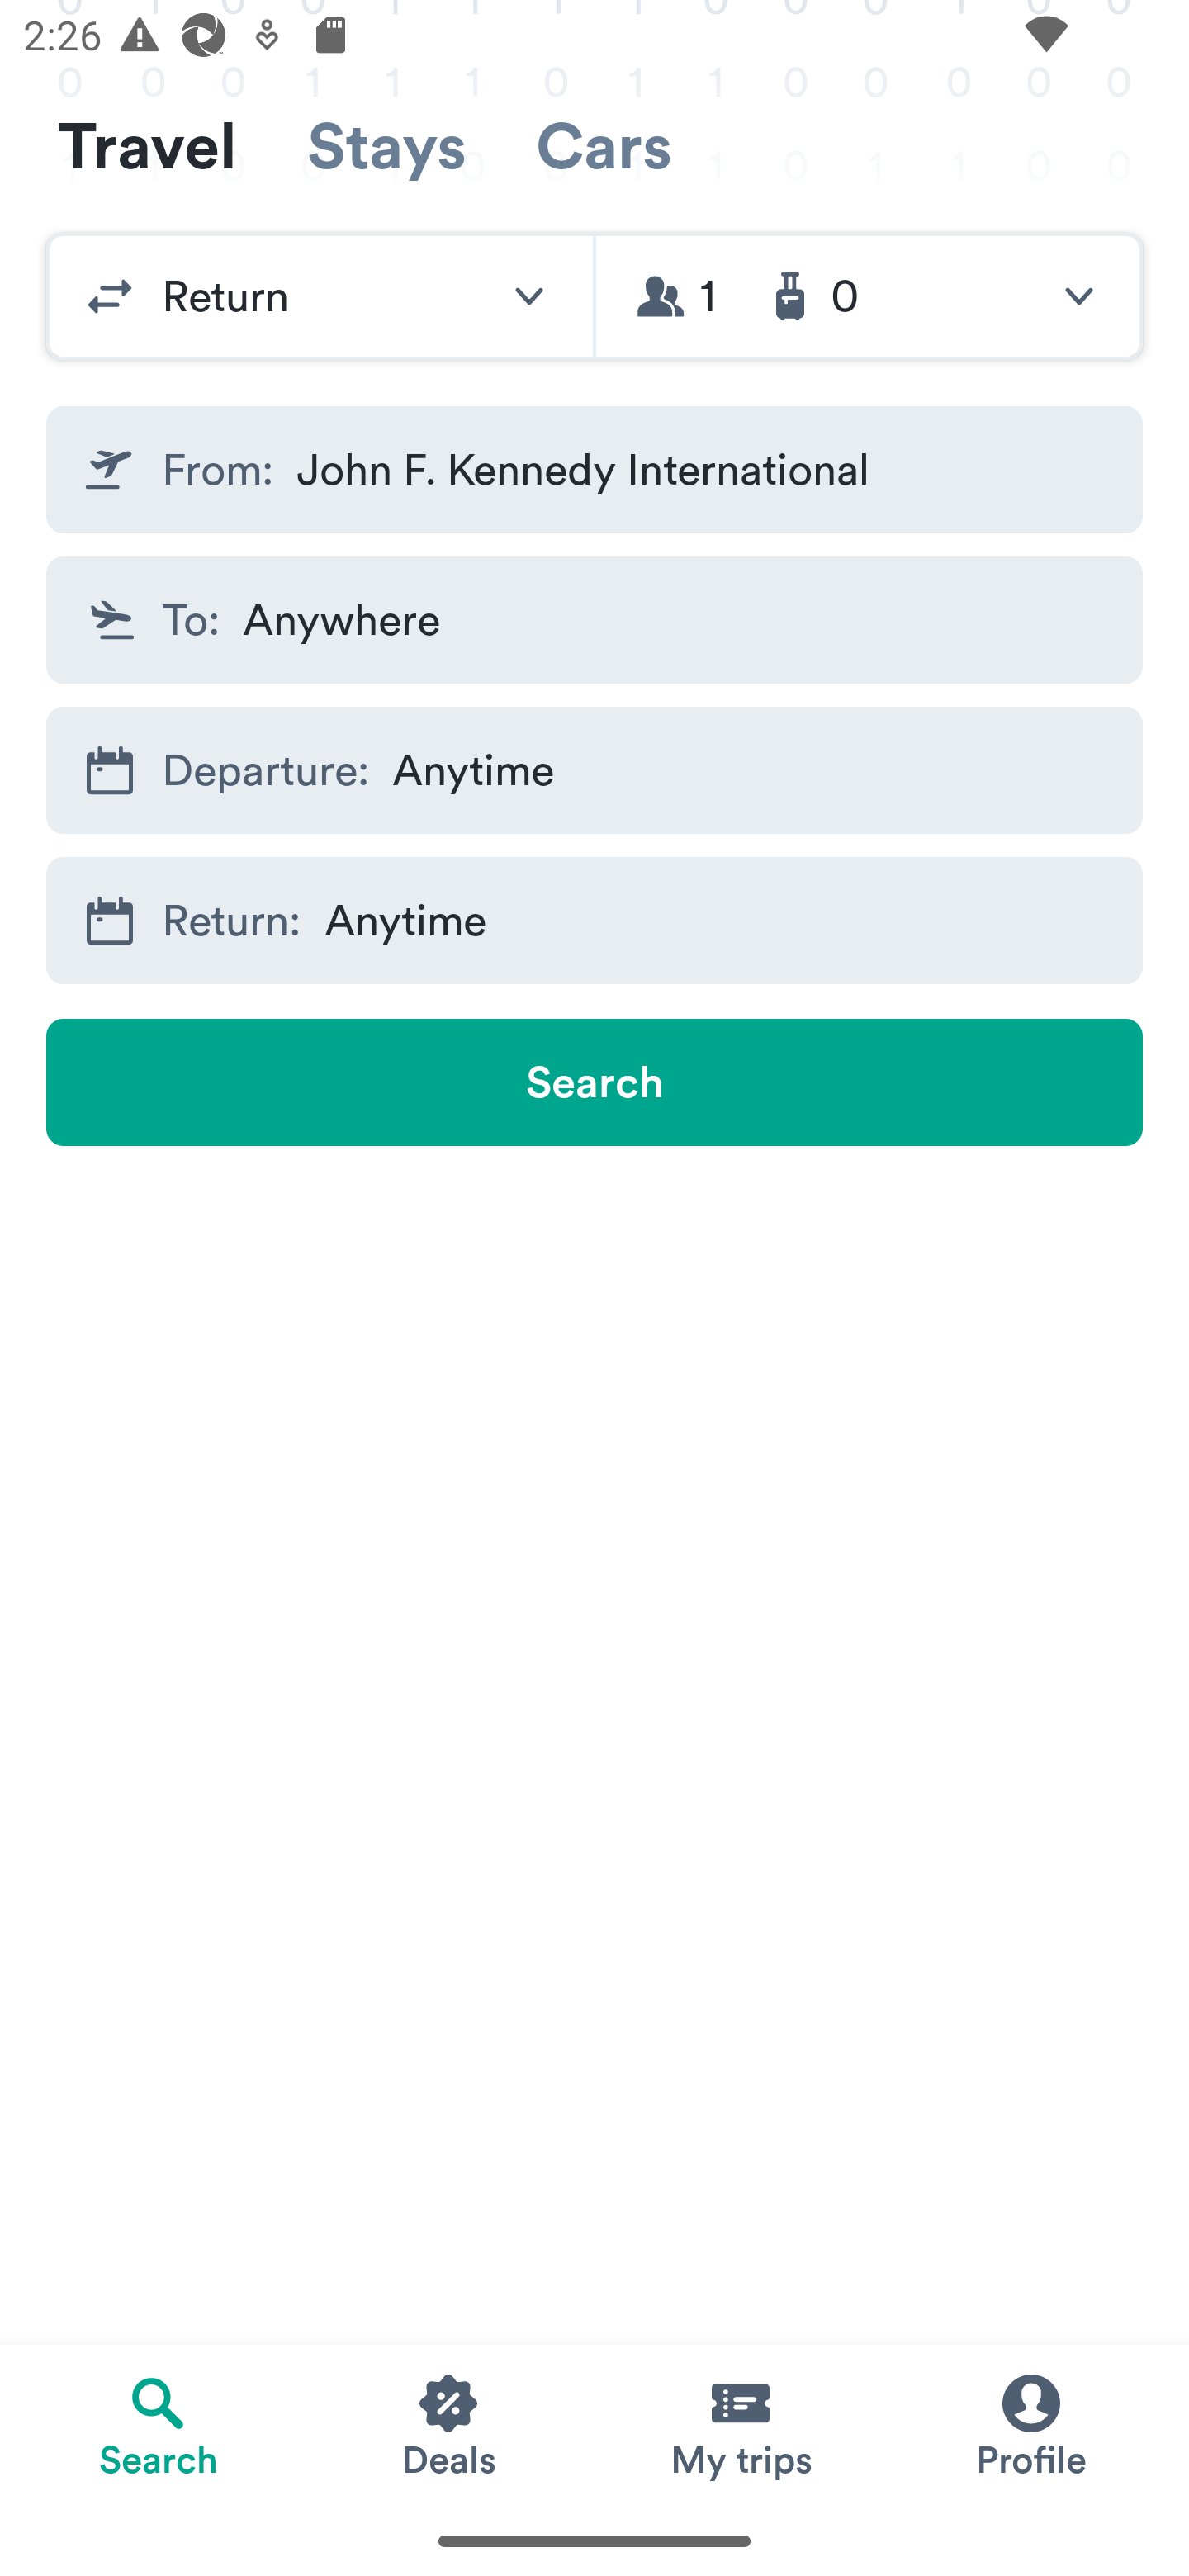 This screenshot has height=2576, width=1189. What do you see at coordinates (594, 920) in the screenshot?
I see `Return: Anytime` at bounding box center [594, 920].